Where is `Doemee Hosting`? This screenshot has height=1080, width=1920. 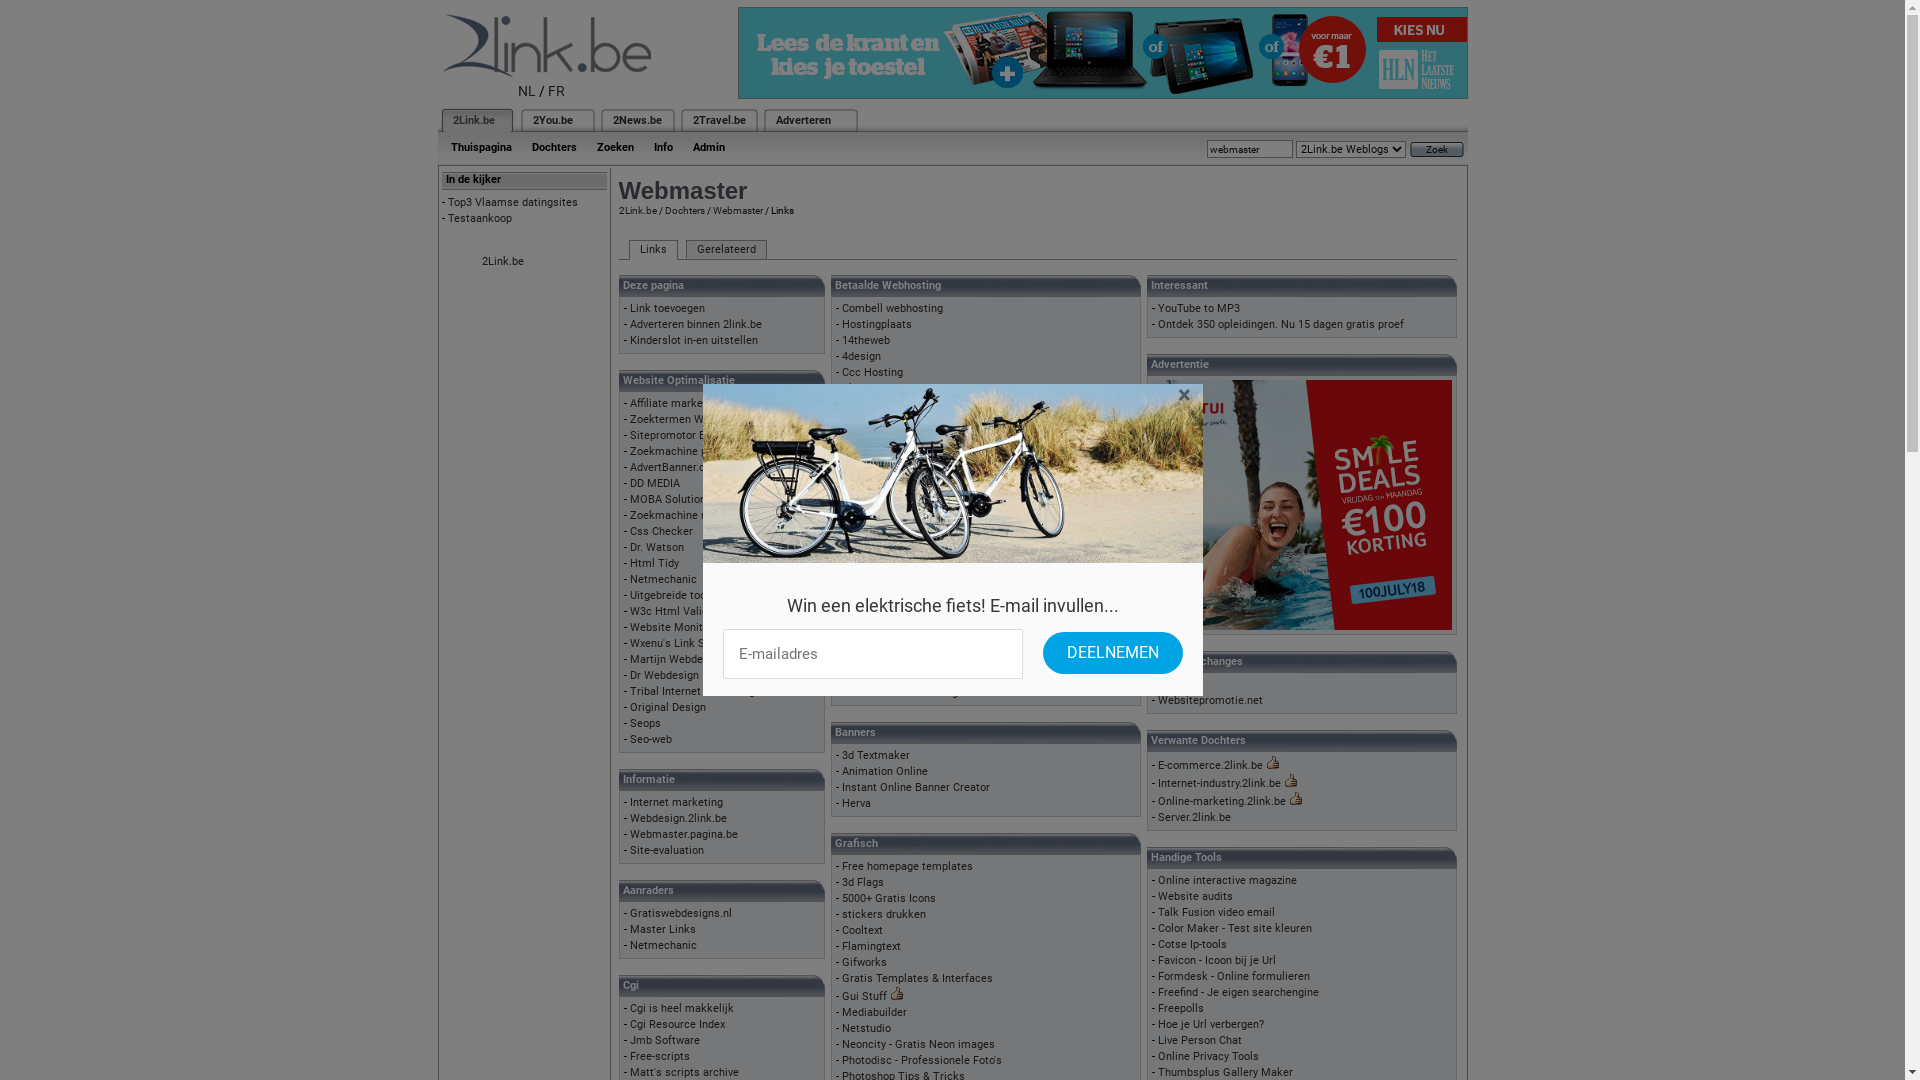 Doemee Hosting is located at coordinates (884, 404).